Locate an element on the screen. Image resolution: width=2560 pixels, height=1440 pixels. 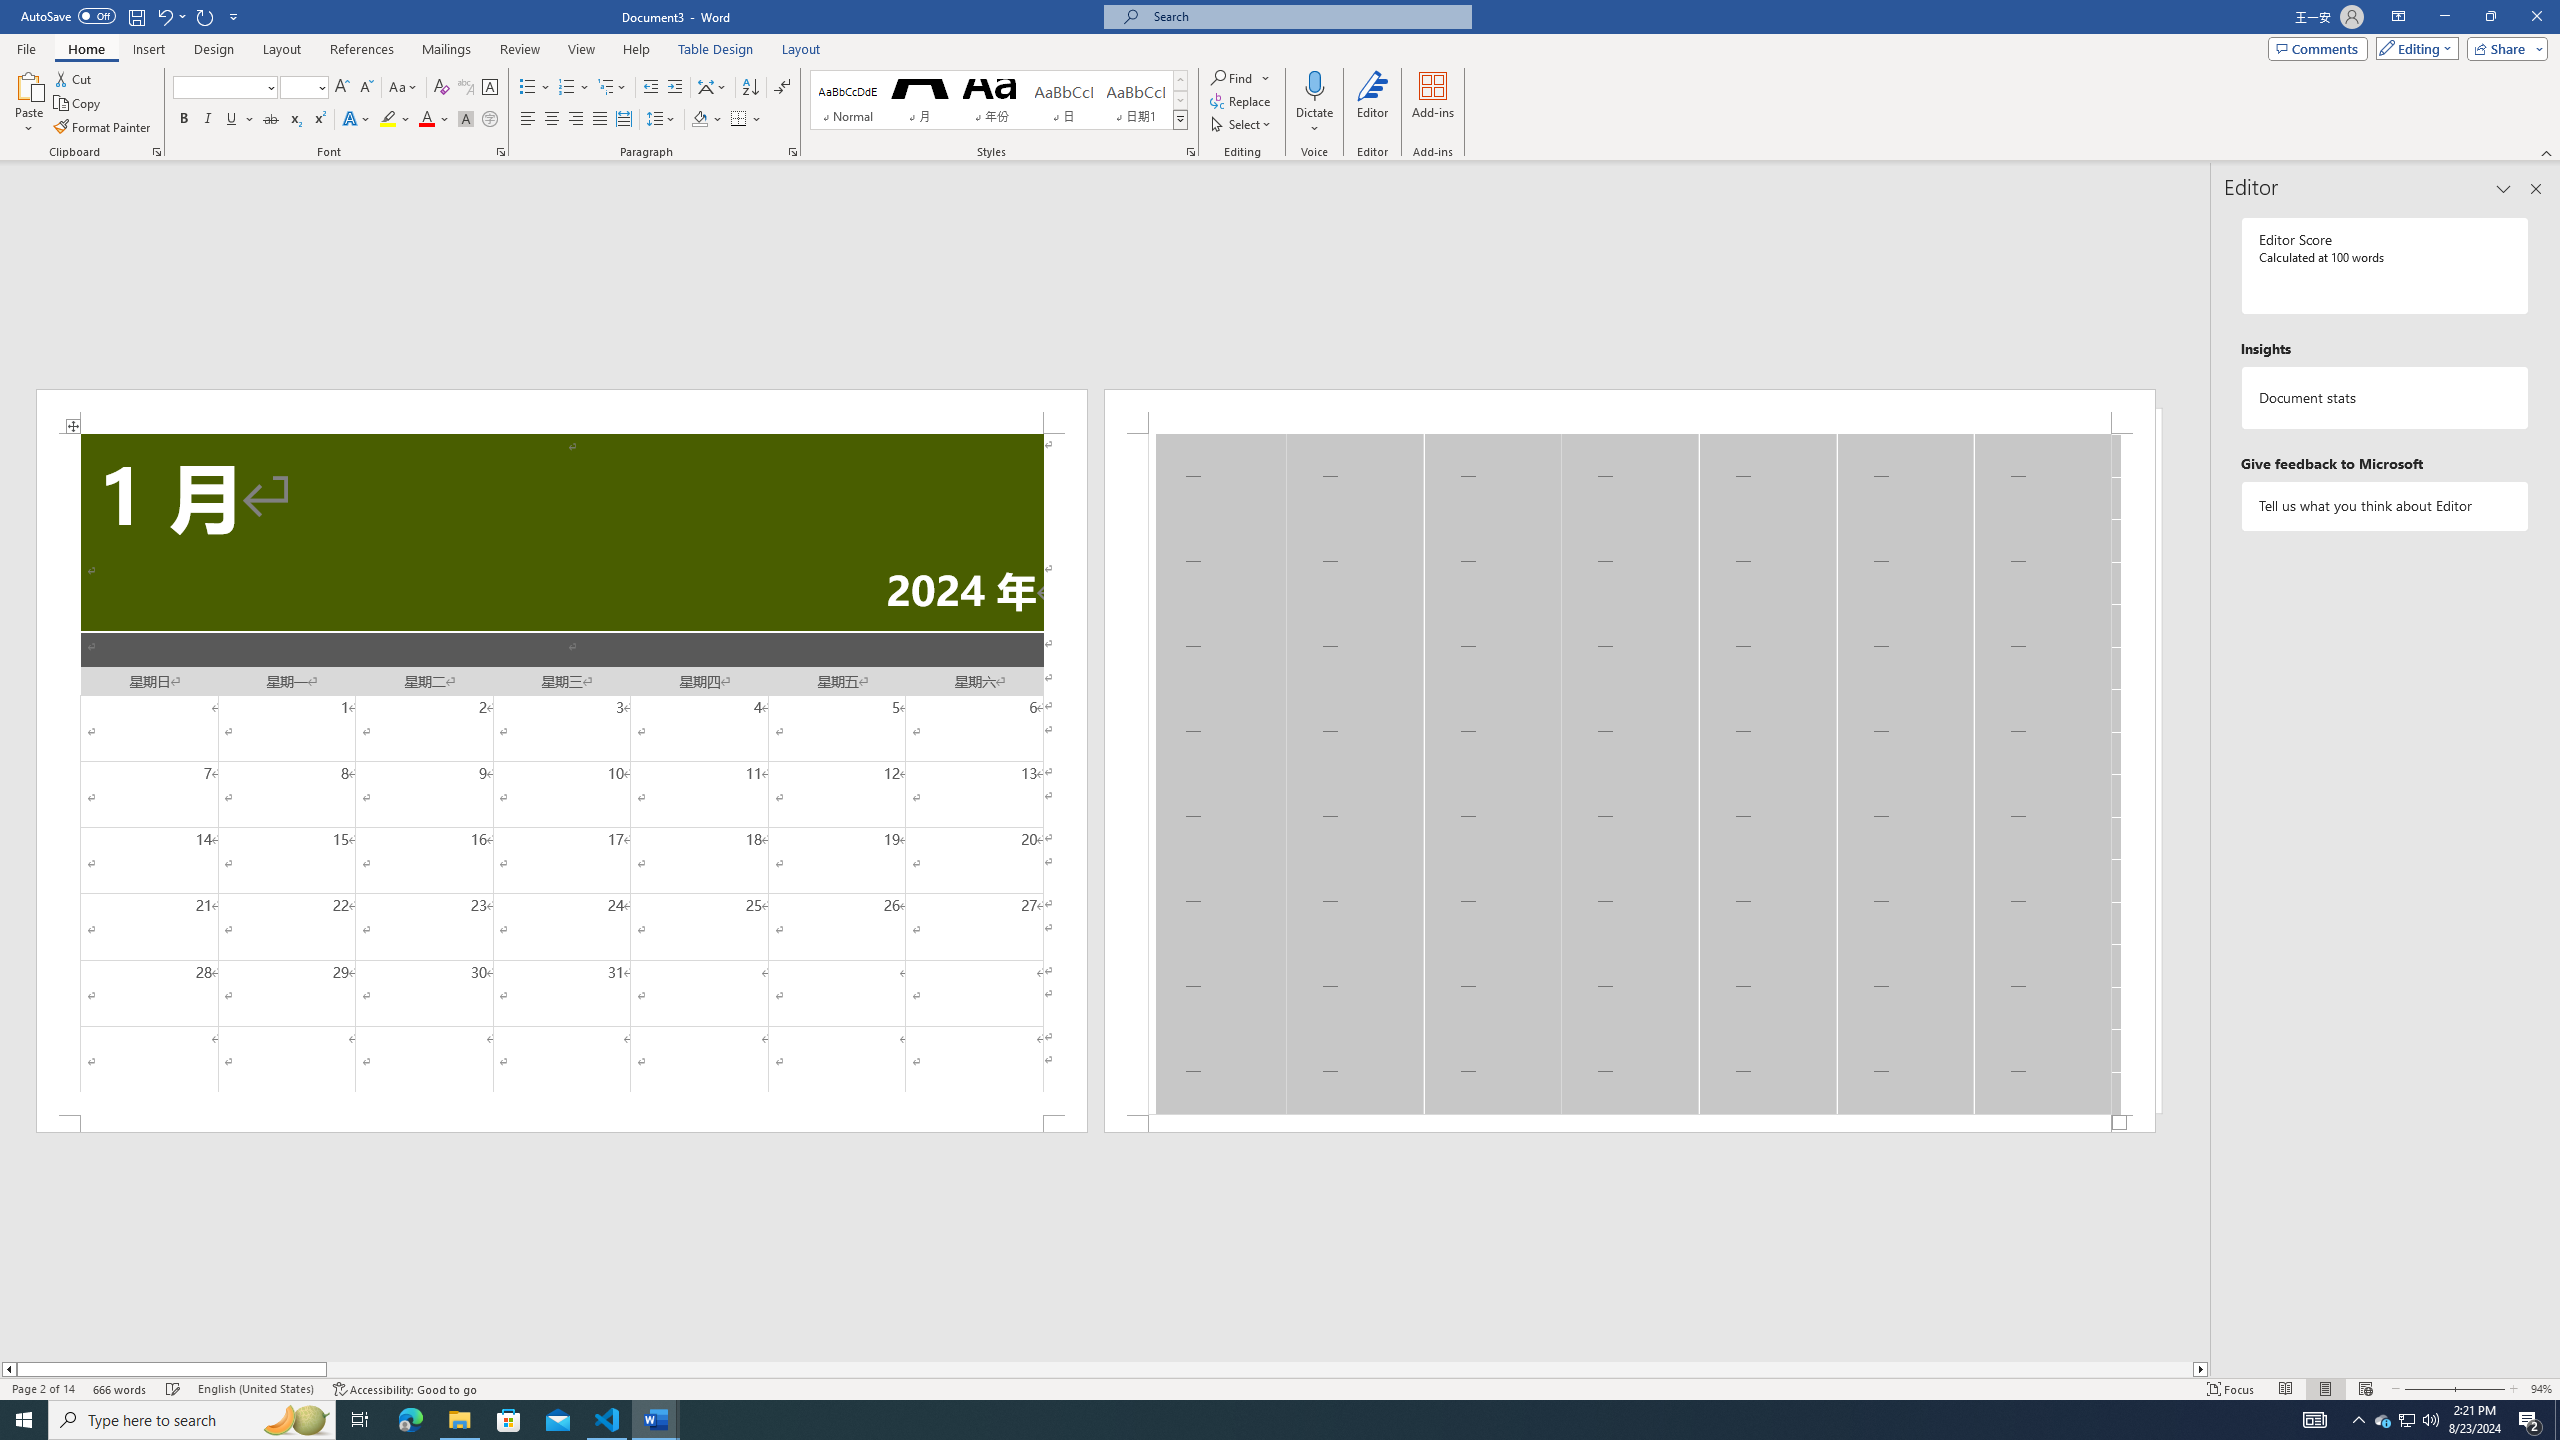
Line and Paragraph Spacing is located at coordinates (662, 120).